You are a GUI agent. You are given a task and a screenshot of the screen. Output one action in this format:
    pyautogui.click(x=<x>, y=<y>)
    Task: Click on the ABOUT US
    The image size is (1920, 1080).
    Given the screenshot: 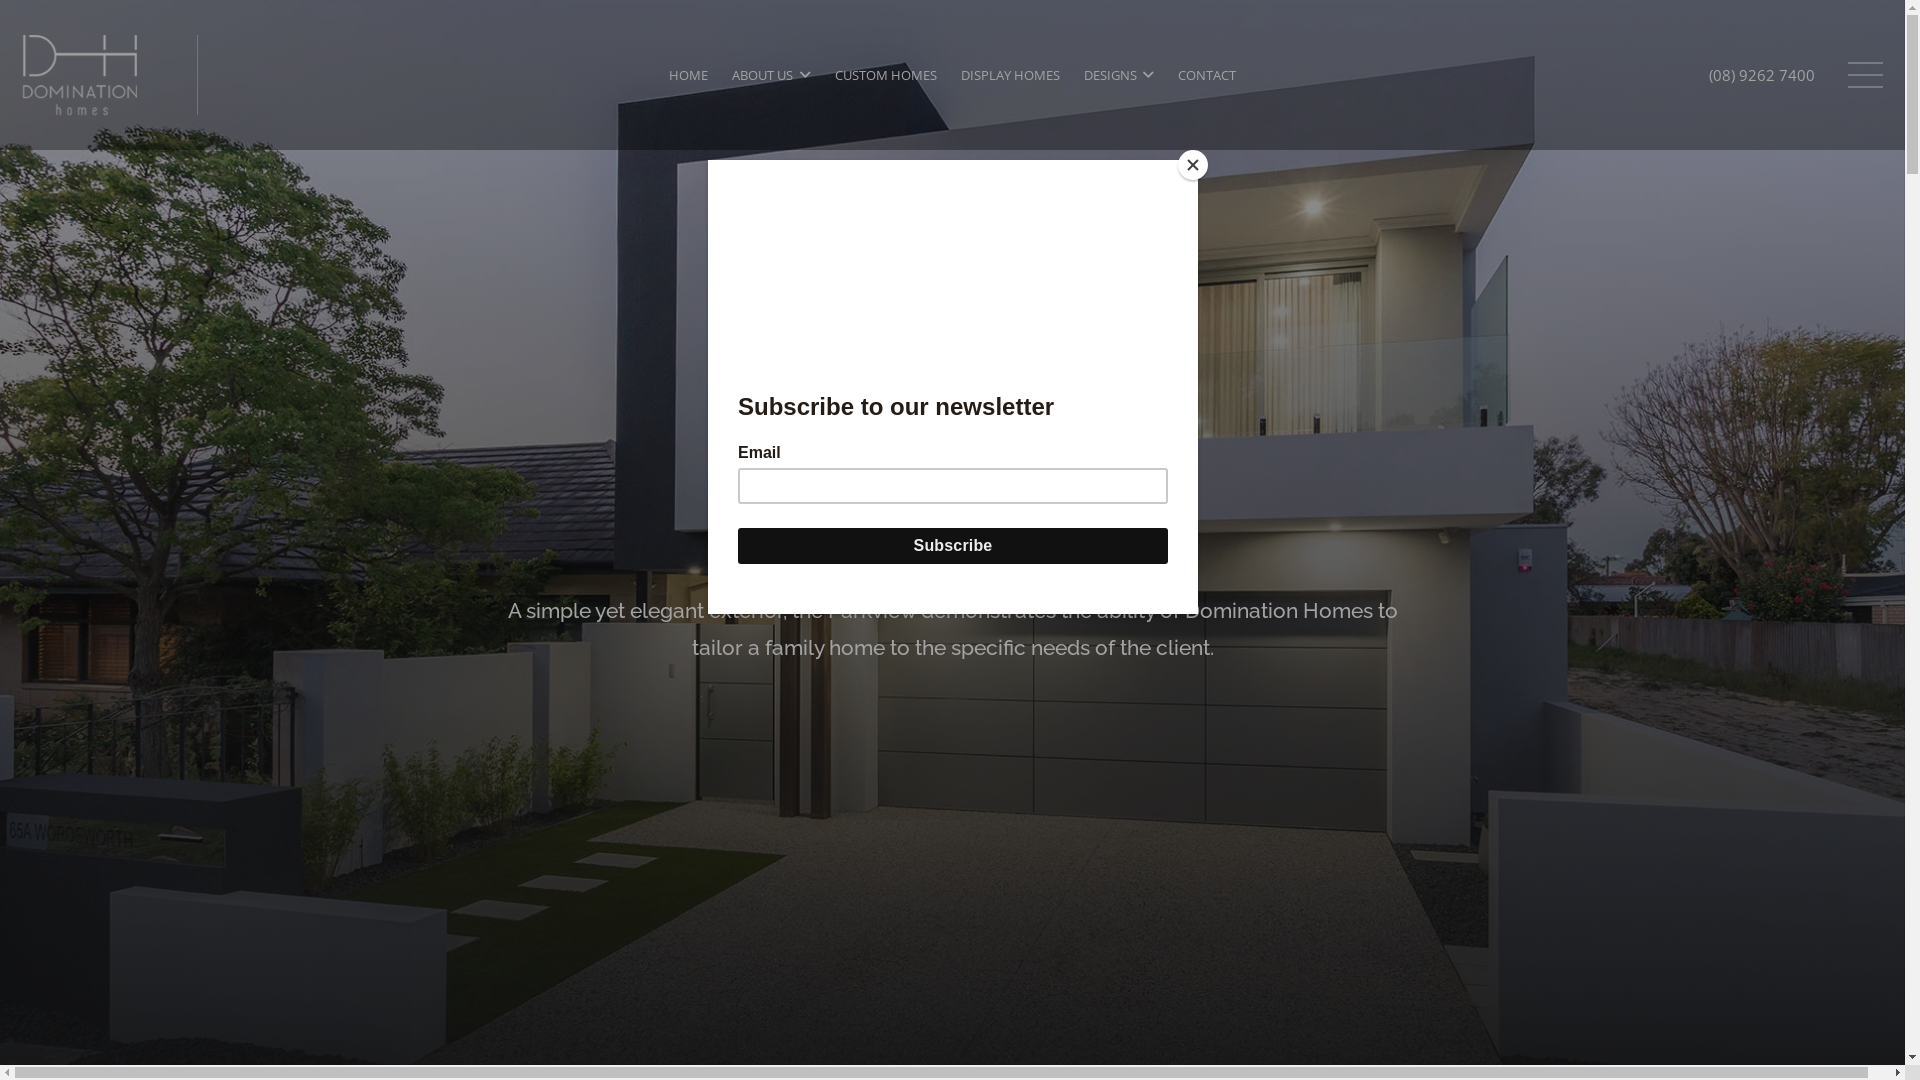 What is the action you would take?
    pyautogui.click(x=772, y=75)
    